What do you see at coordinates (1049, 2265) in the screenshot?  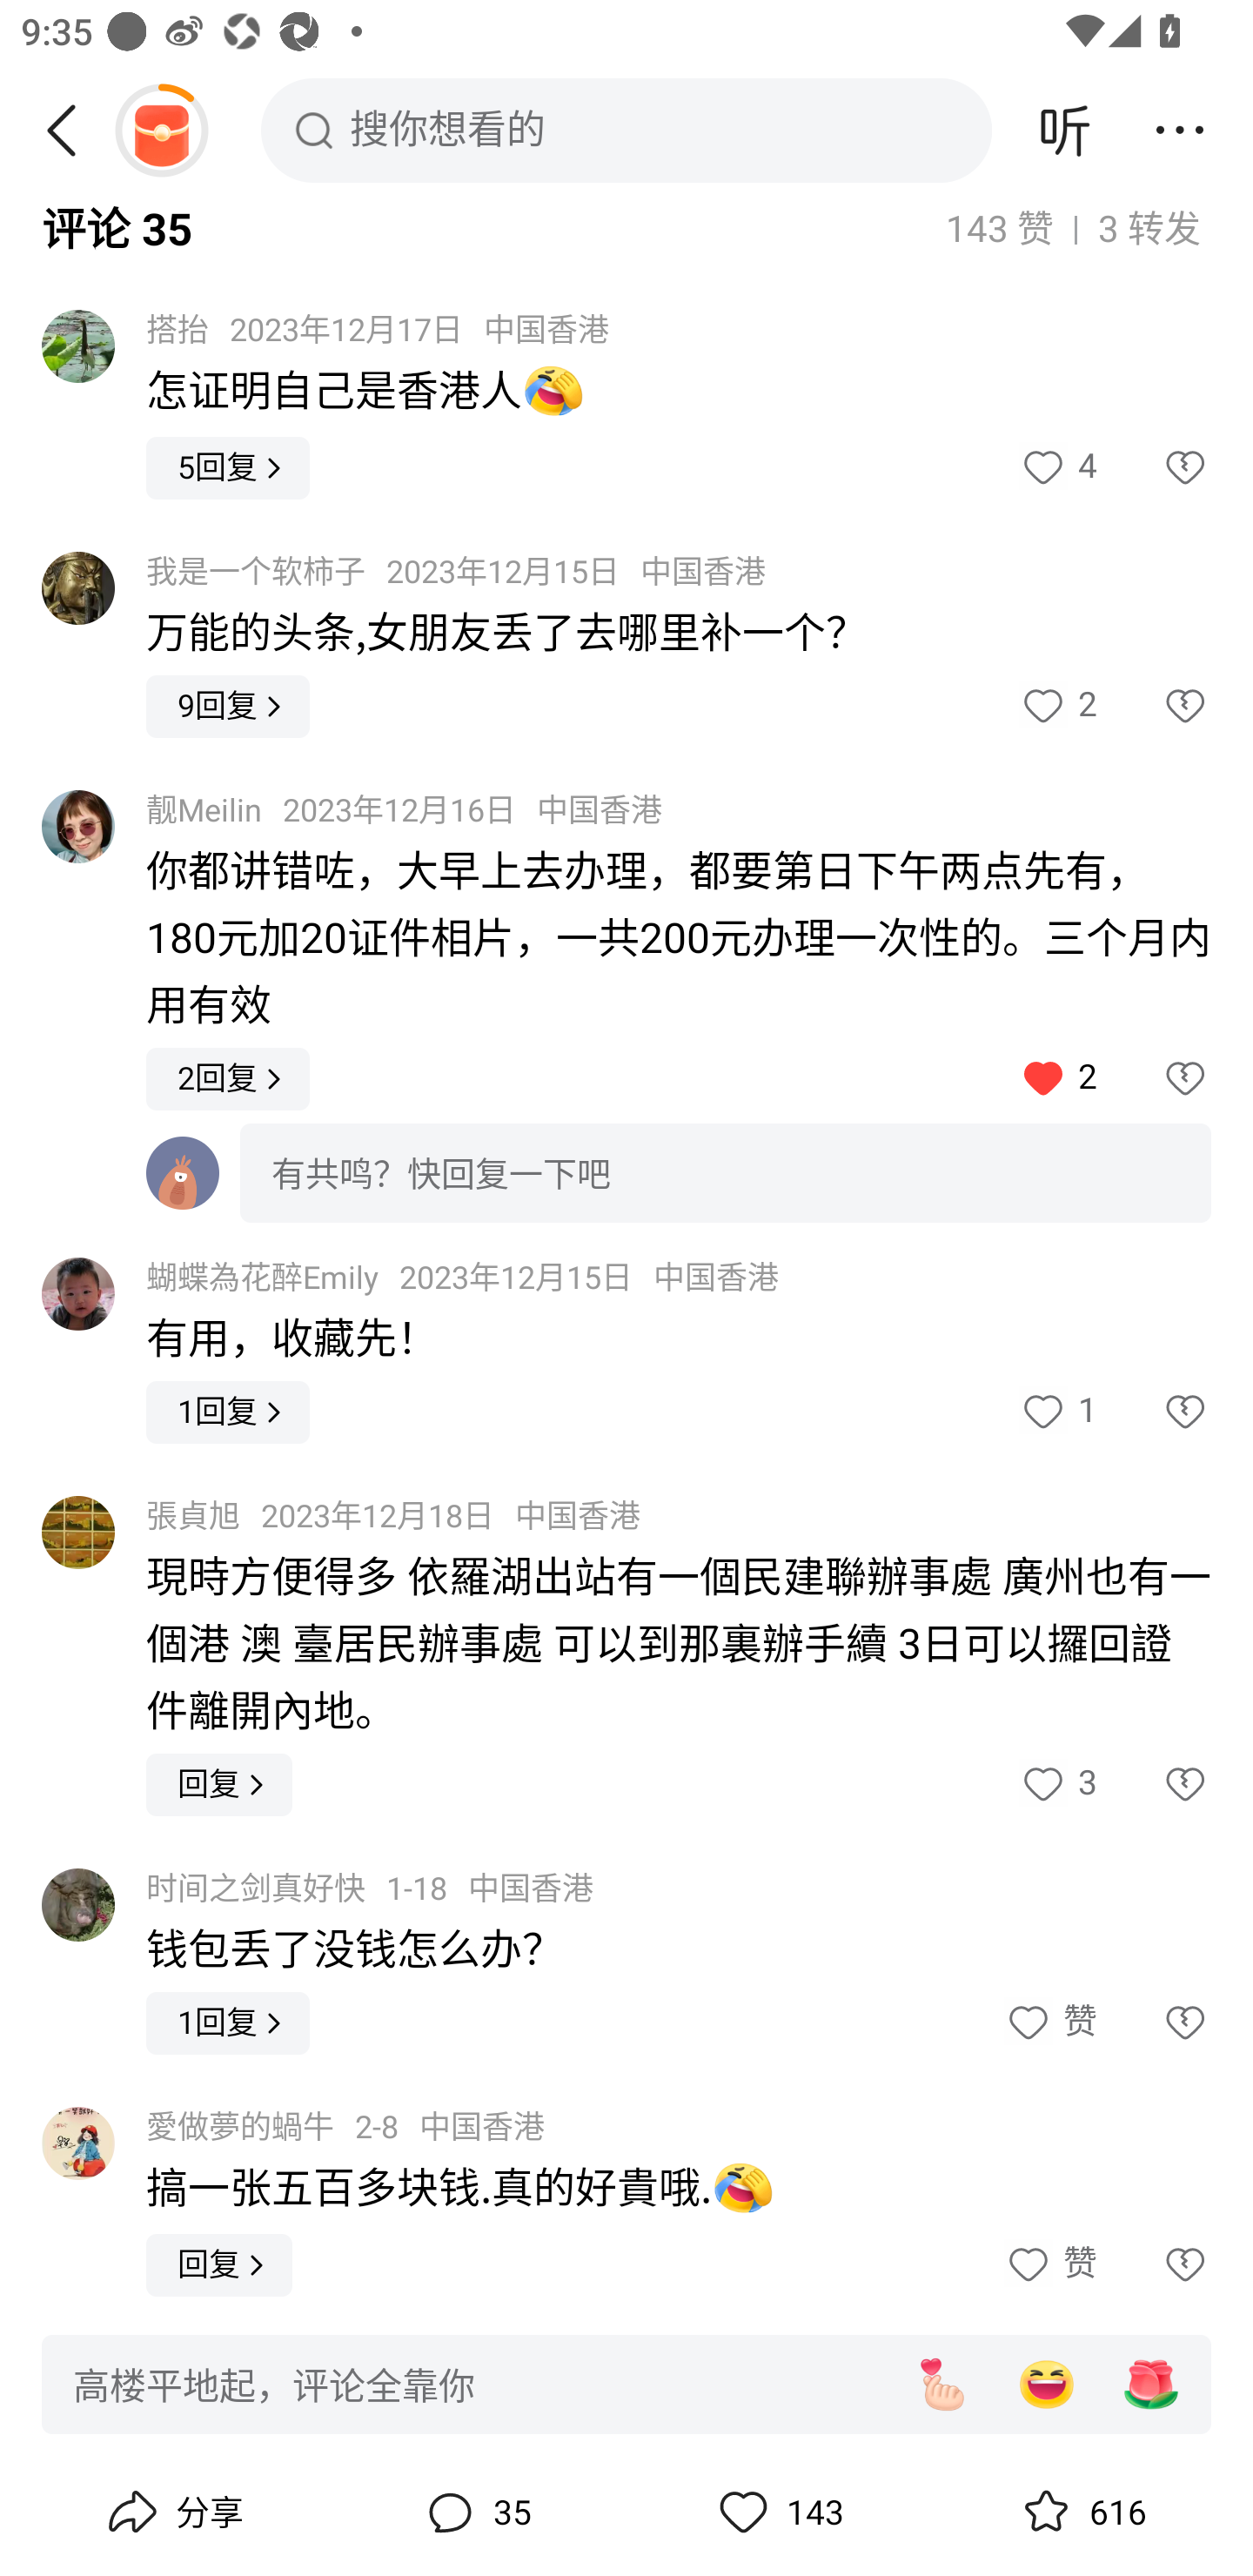 I see `赞` at bounding box center [1049, 2265].